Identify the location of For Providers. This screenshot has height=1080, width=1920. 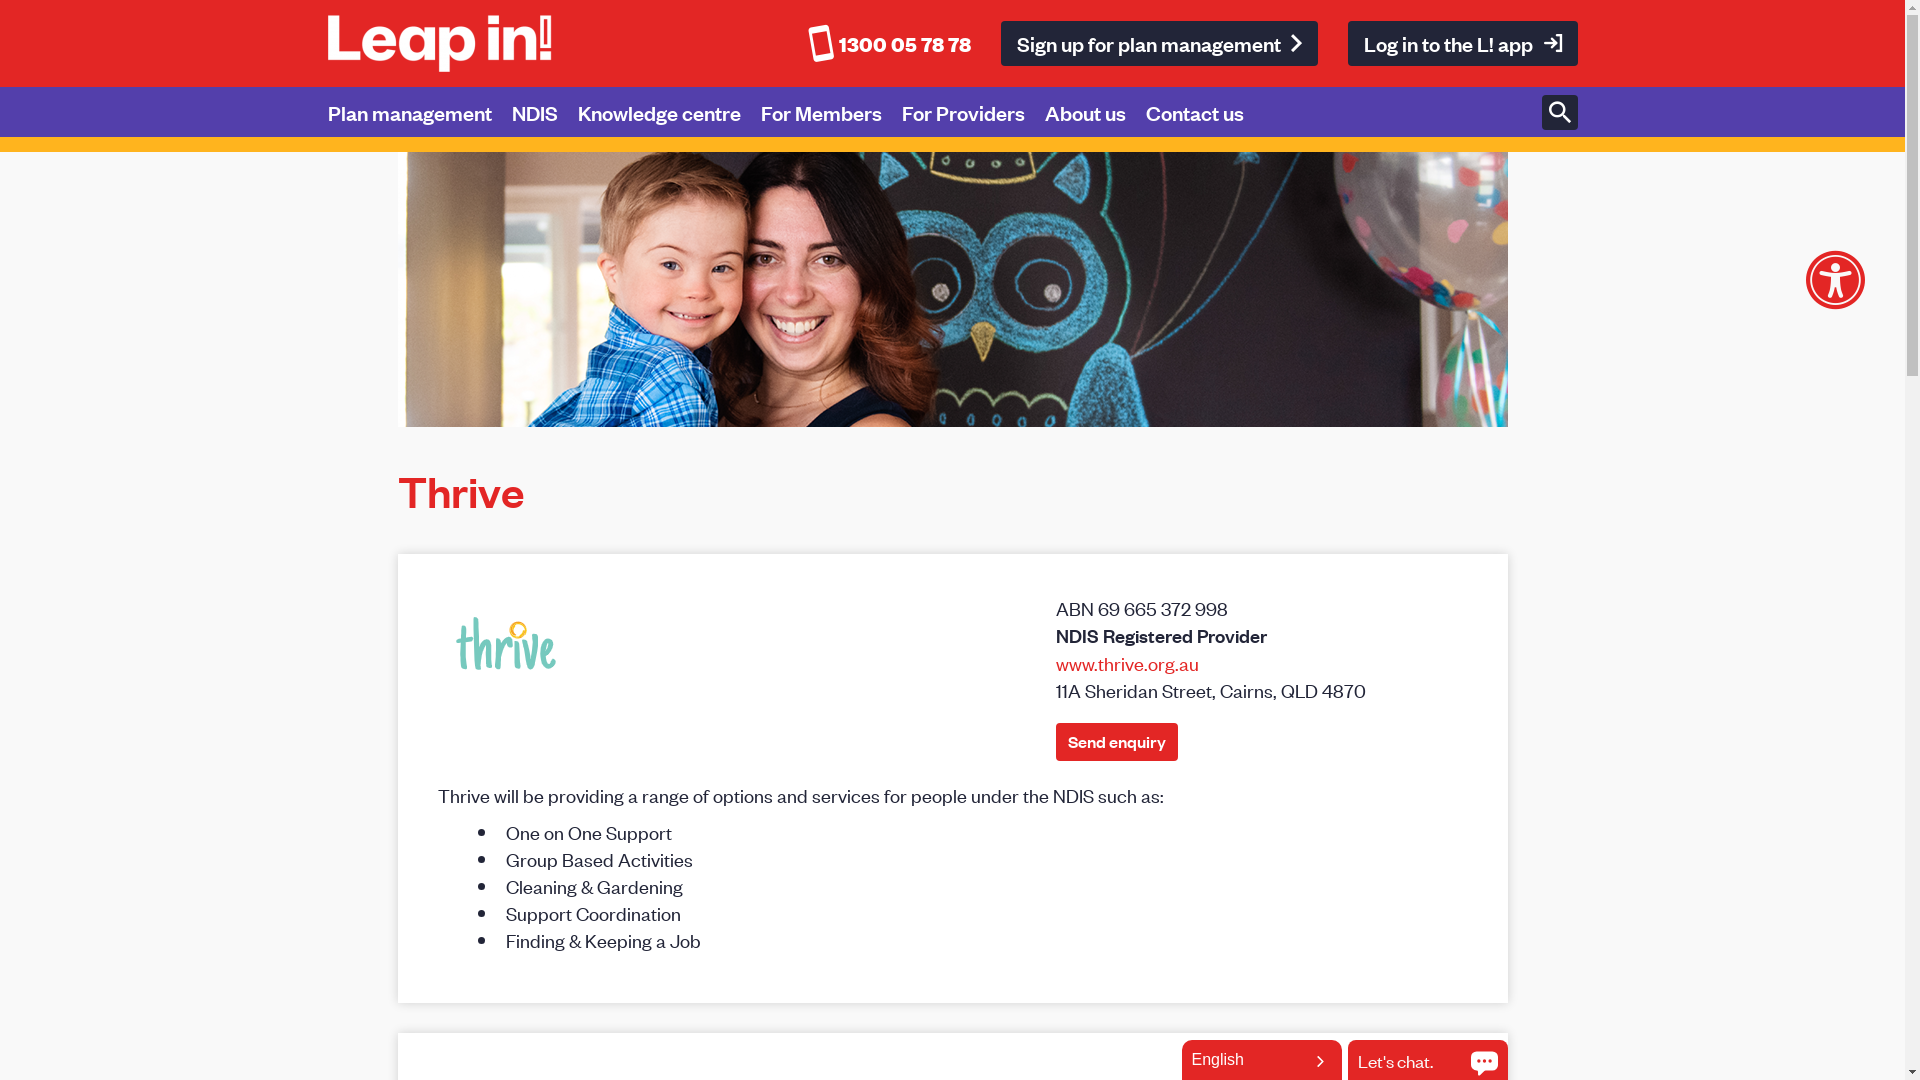
(974, 112).